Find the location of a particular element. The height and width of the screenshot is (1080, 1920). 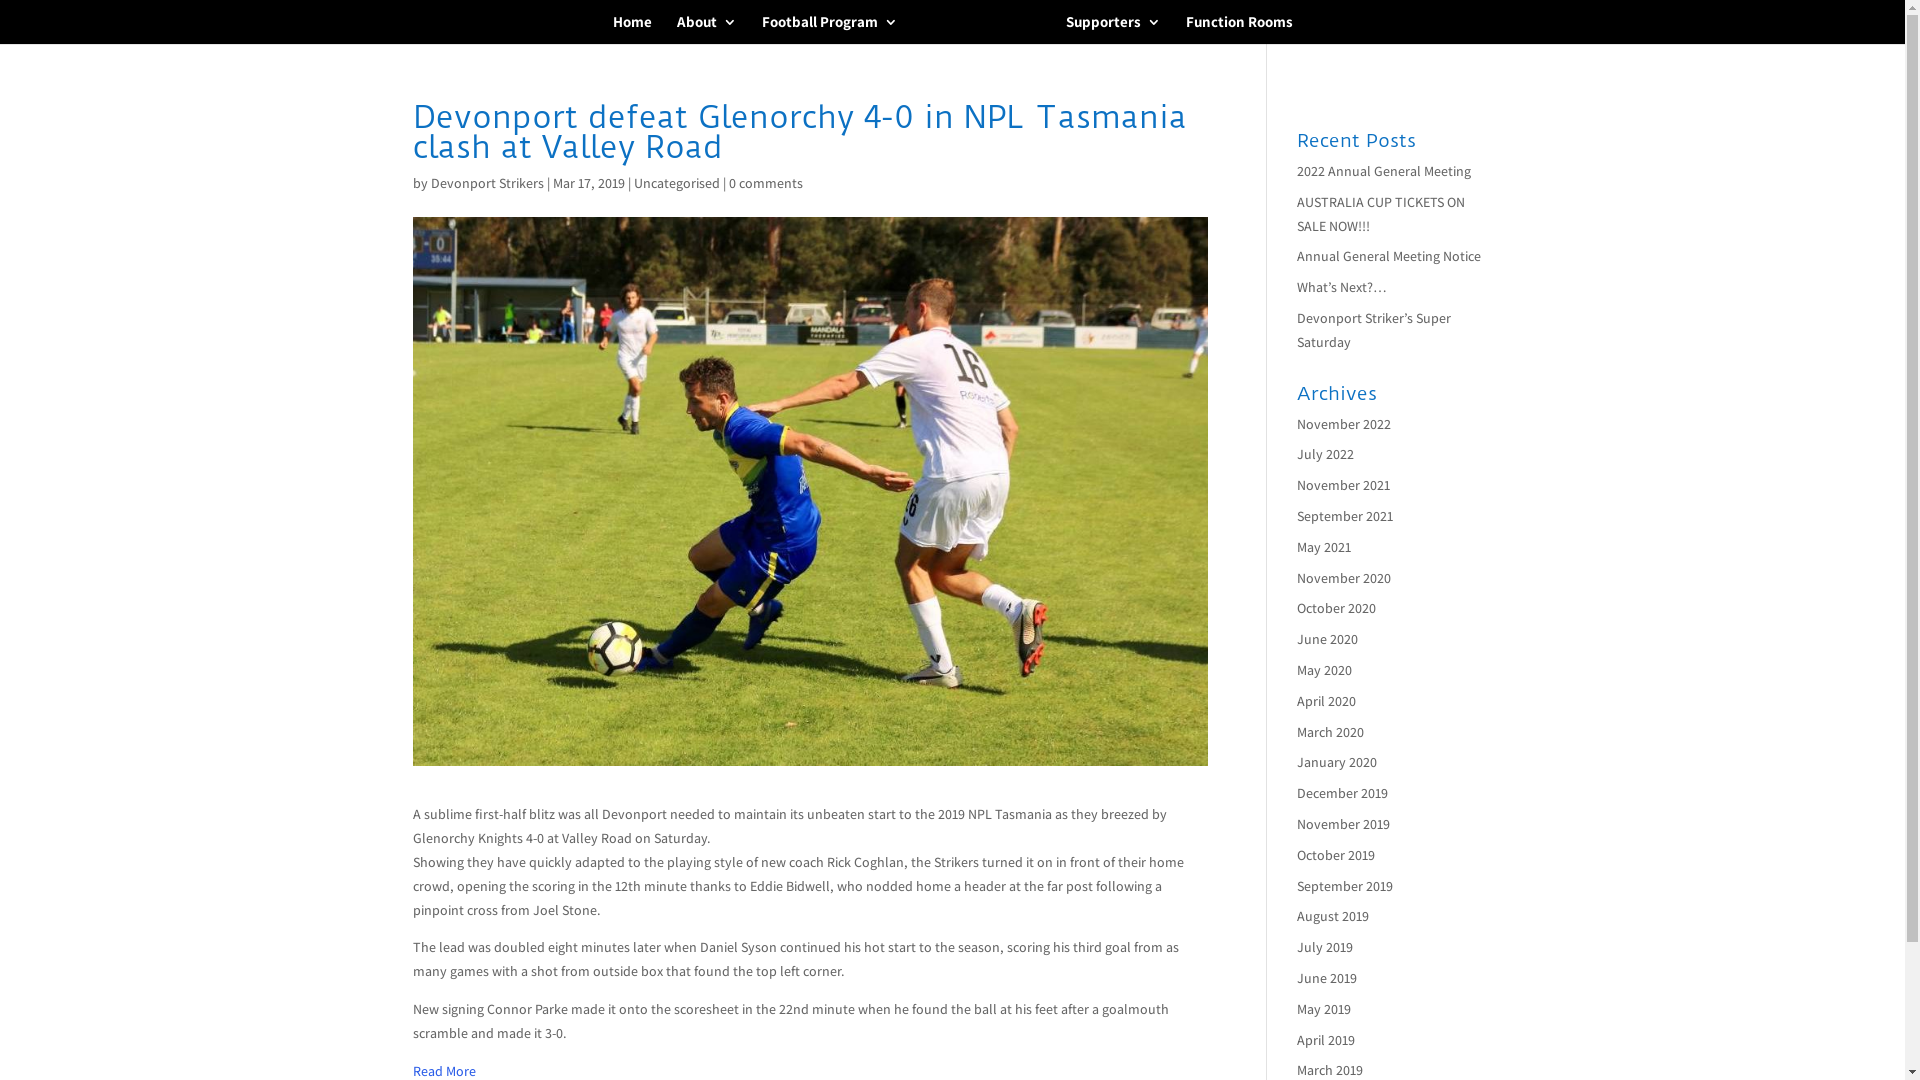

2022 Annual General Meeting is located at coordinates (1384, 171).